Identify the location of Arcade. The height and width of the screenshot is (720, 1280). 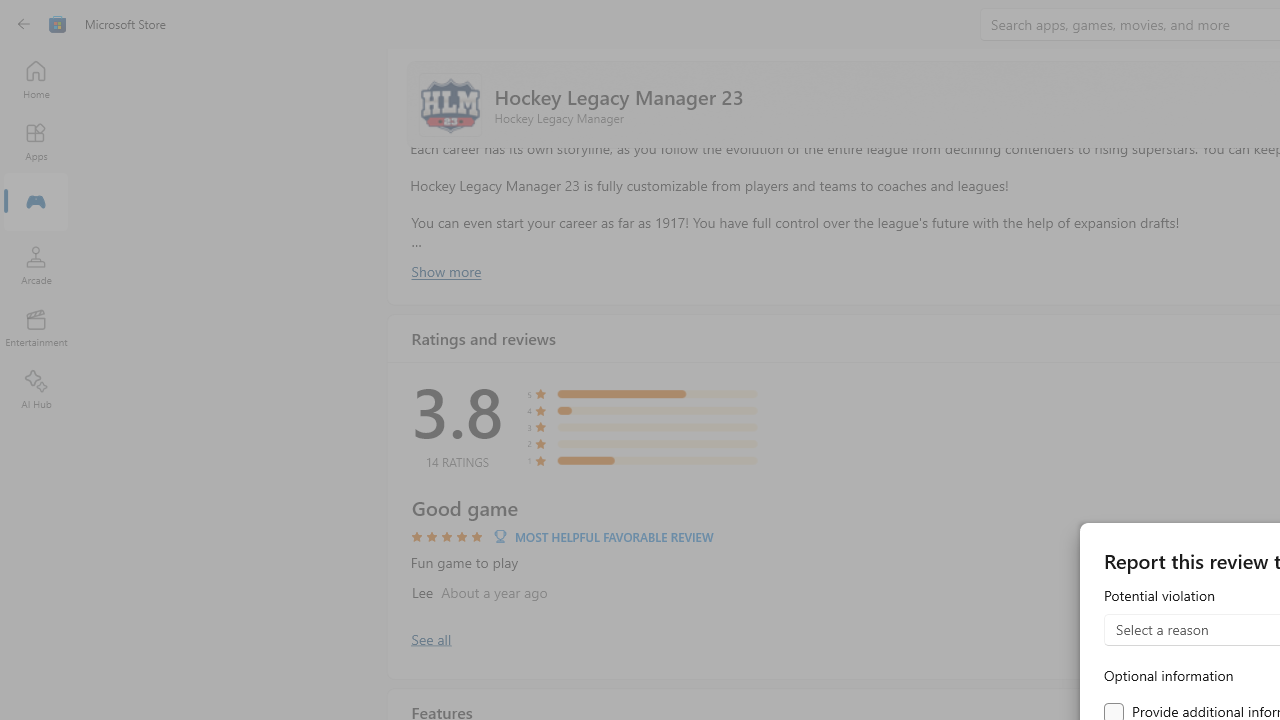
(36, 265).